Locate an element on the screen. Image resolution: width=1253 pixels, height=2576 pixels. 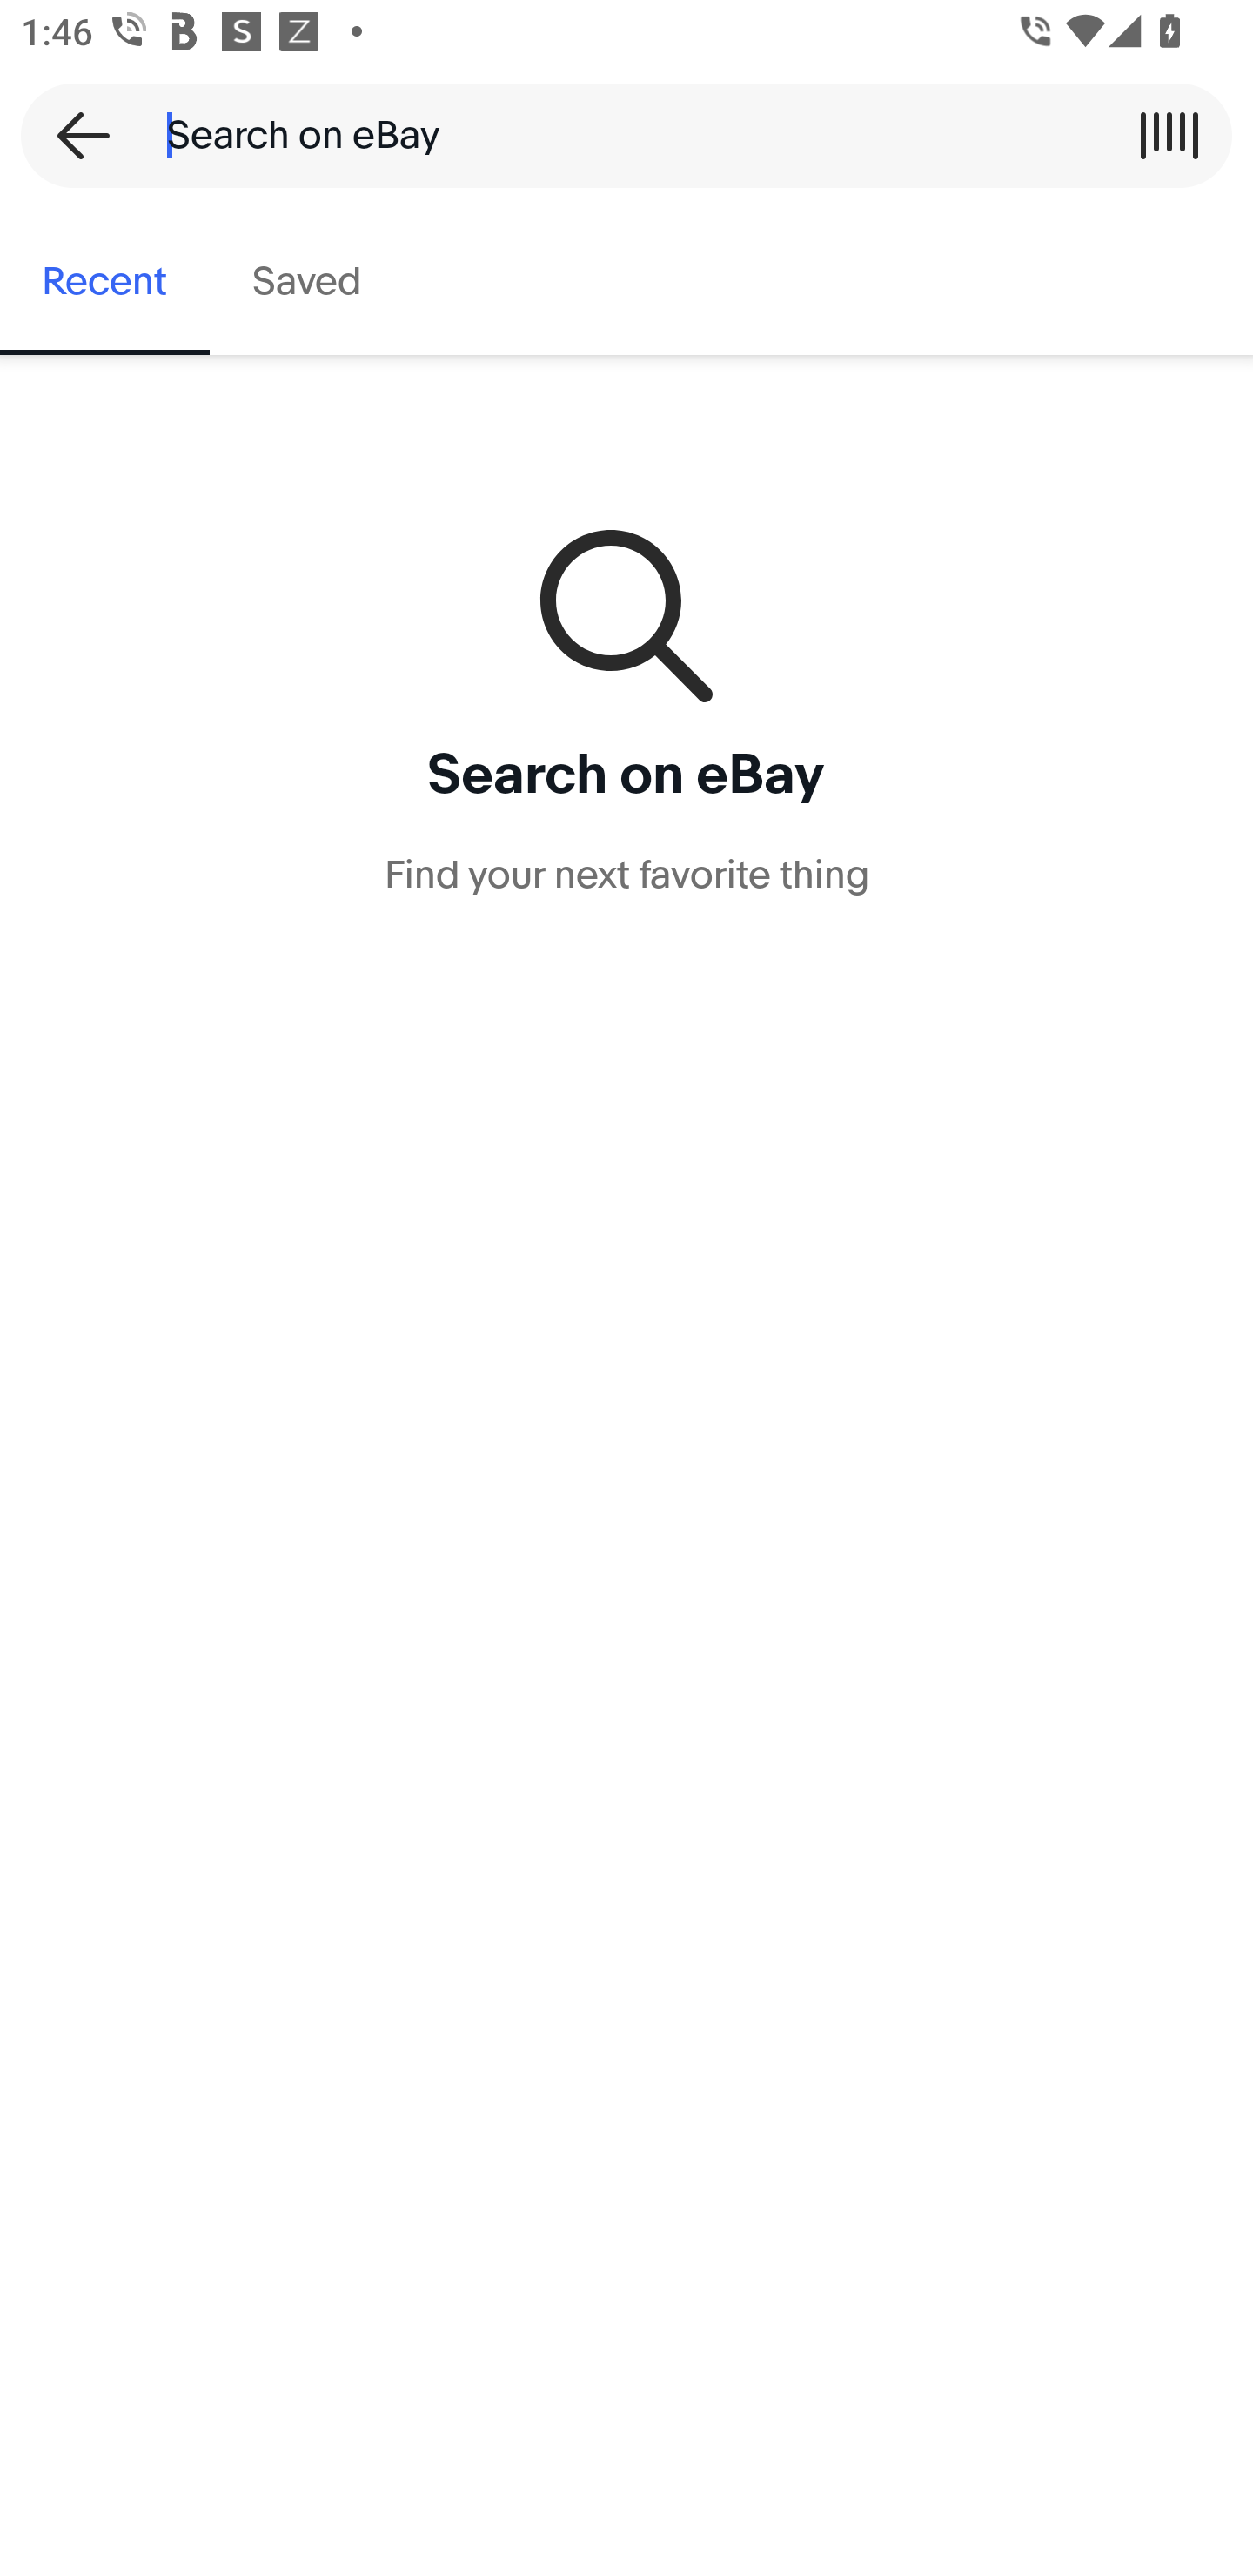
Search on eBay is located at coordinates (616, 135).